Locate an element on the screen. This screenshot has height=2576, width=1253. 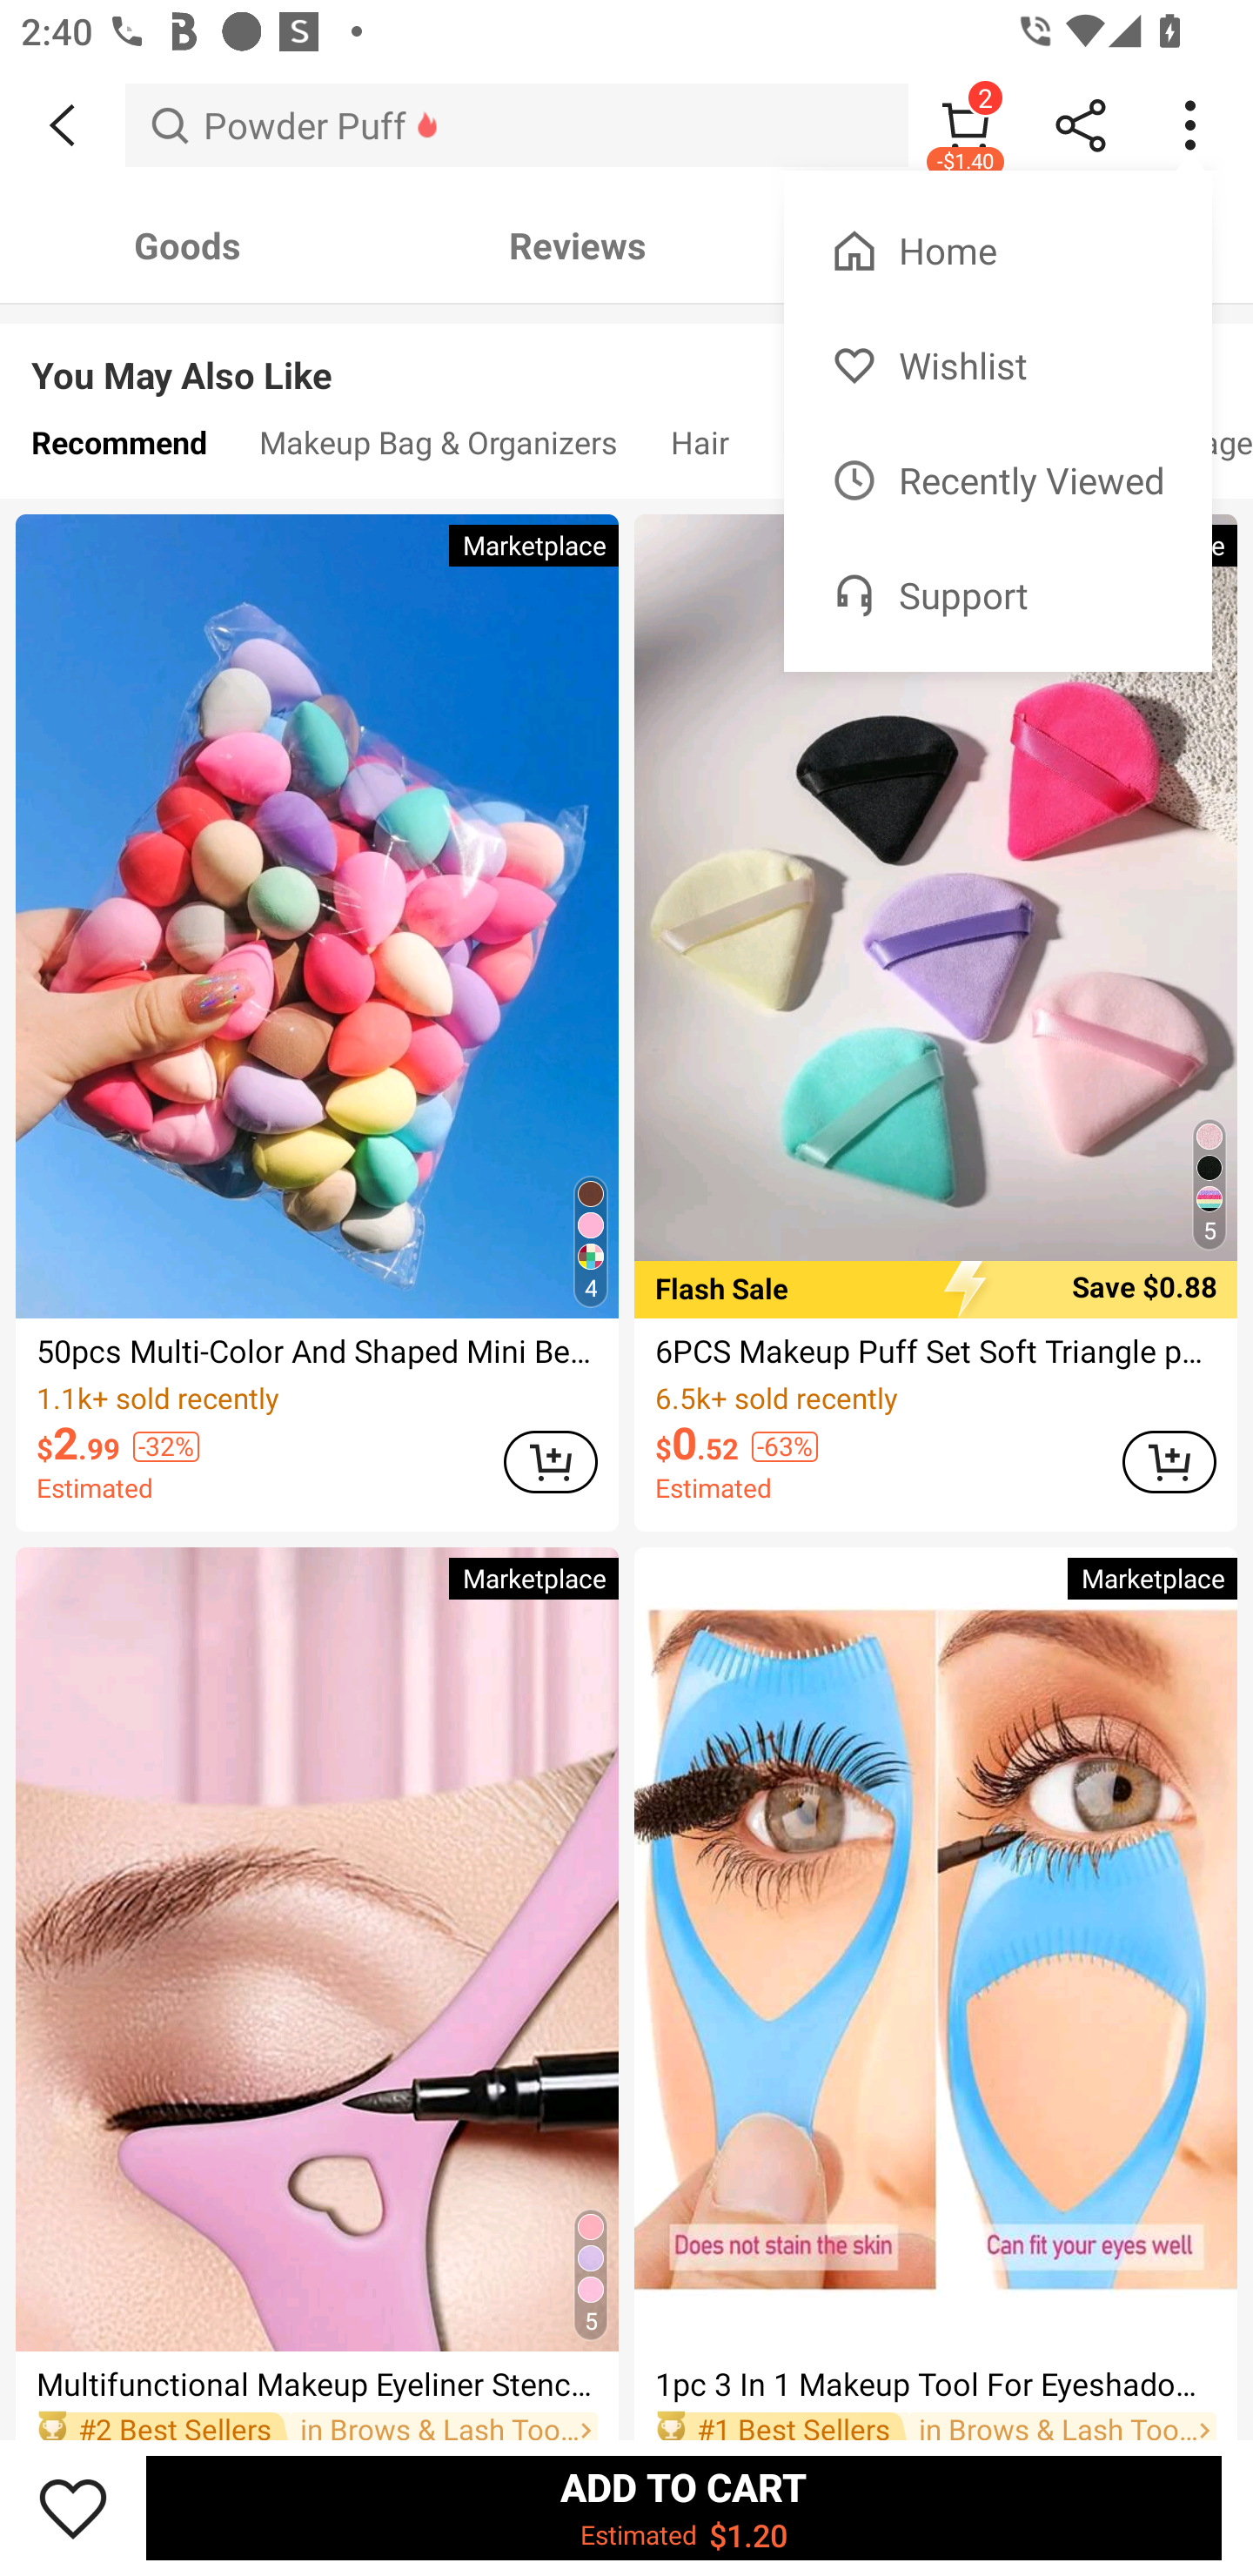
Support is located at coordinates (997, 594).